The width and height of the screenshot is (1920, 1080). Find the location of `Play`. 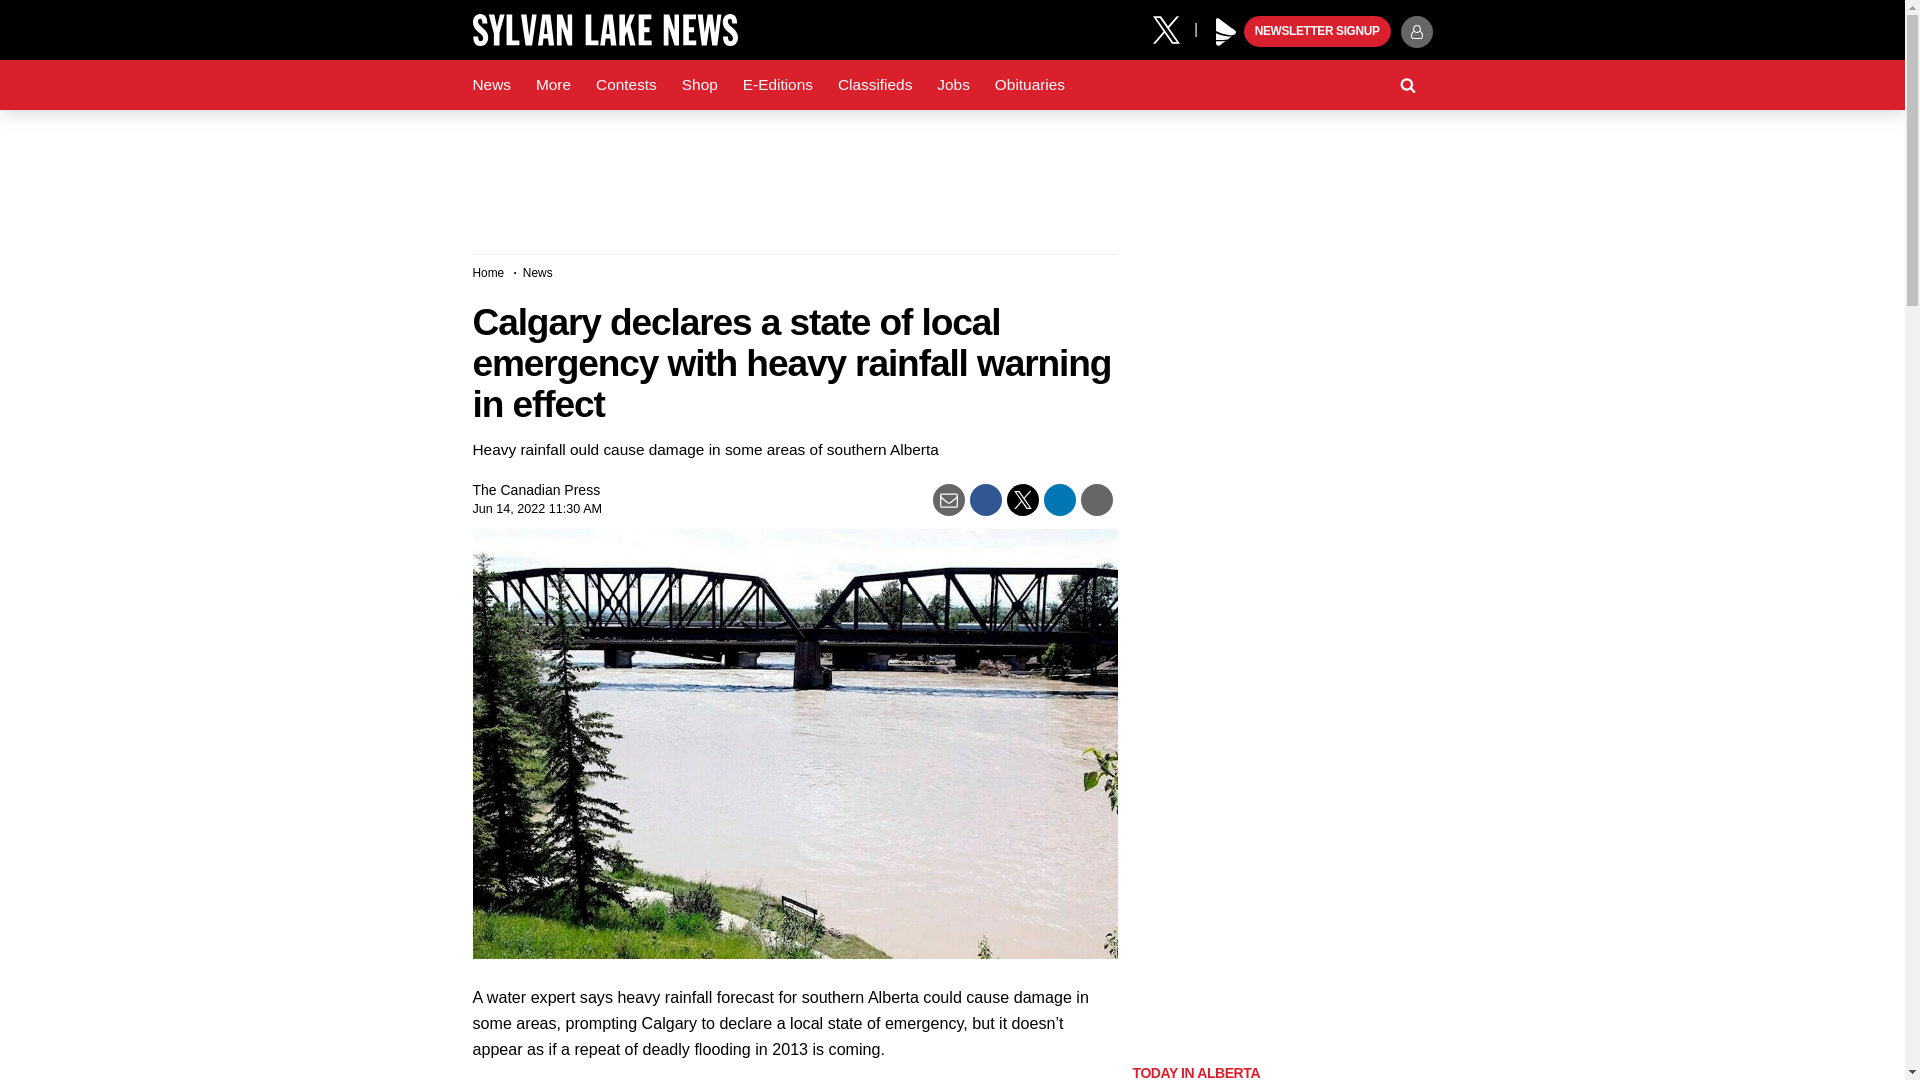

Play is located at coordinates (1226, 32).